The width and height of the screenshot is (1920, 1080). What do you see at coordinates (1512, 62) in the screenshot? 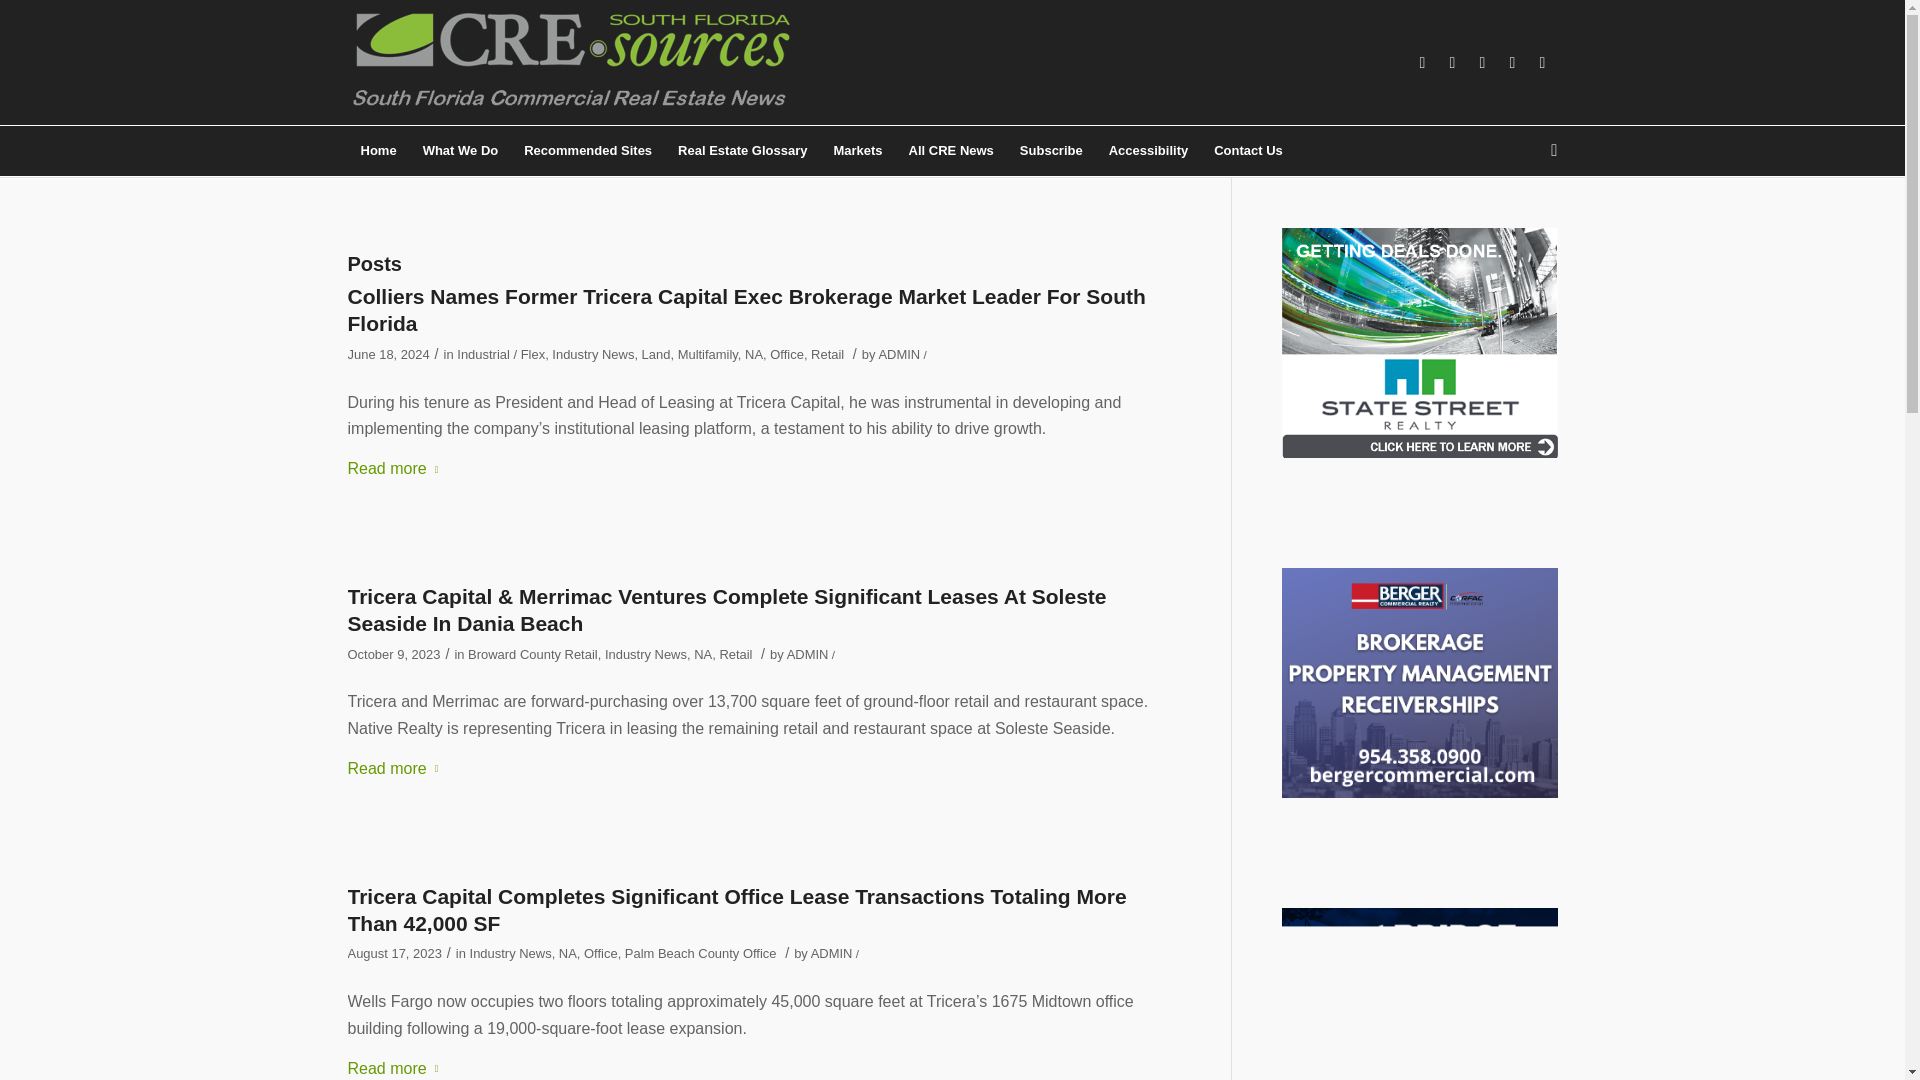
I see `Twitter` at bounding box center [1512, 62].